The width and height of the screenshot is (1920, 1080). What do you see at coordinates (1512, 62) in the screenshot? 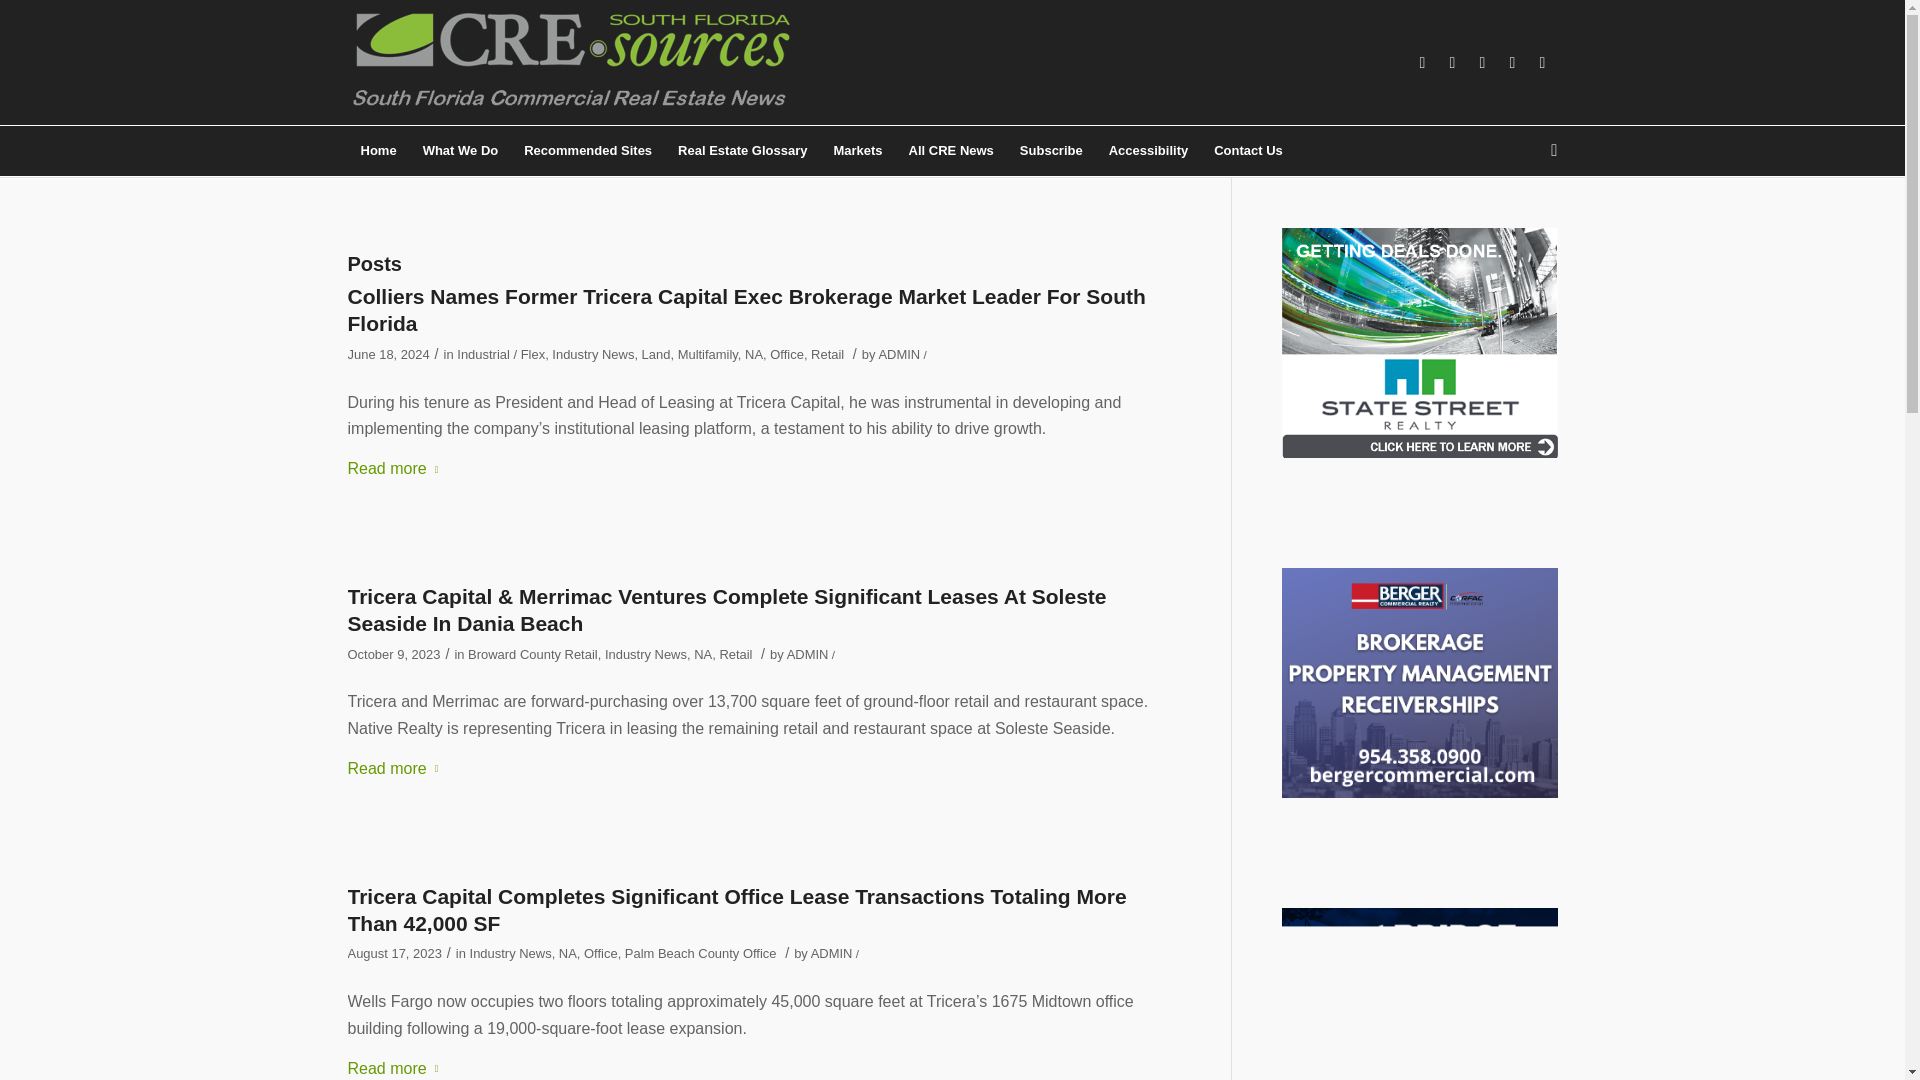
I see `Twitter` at bounding box center [1512, 62].